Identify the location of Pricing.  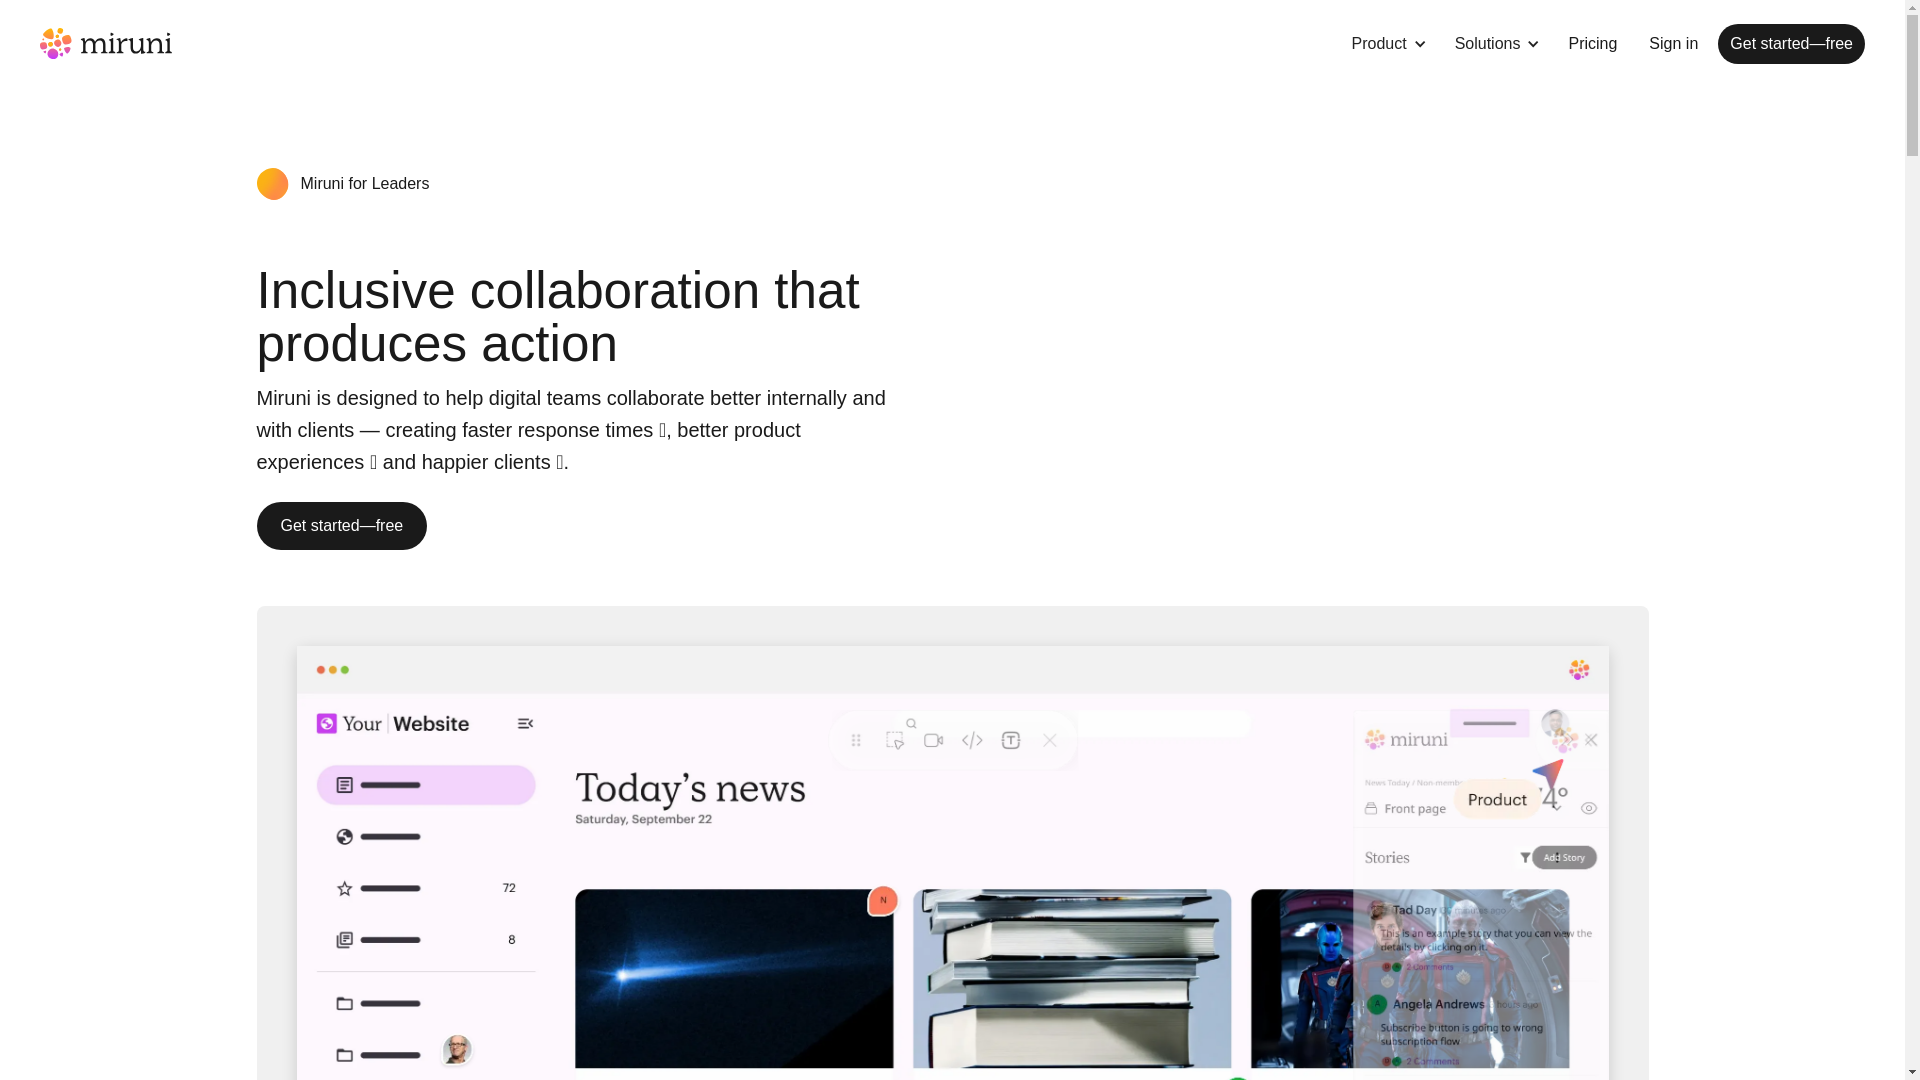
(1592, 43).